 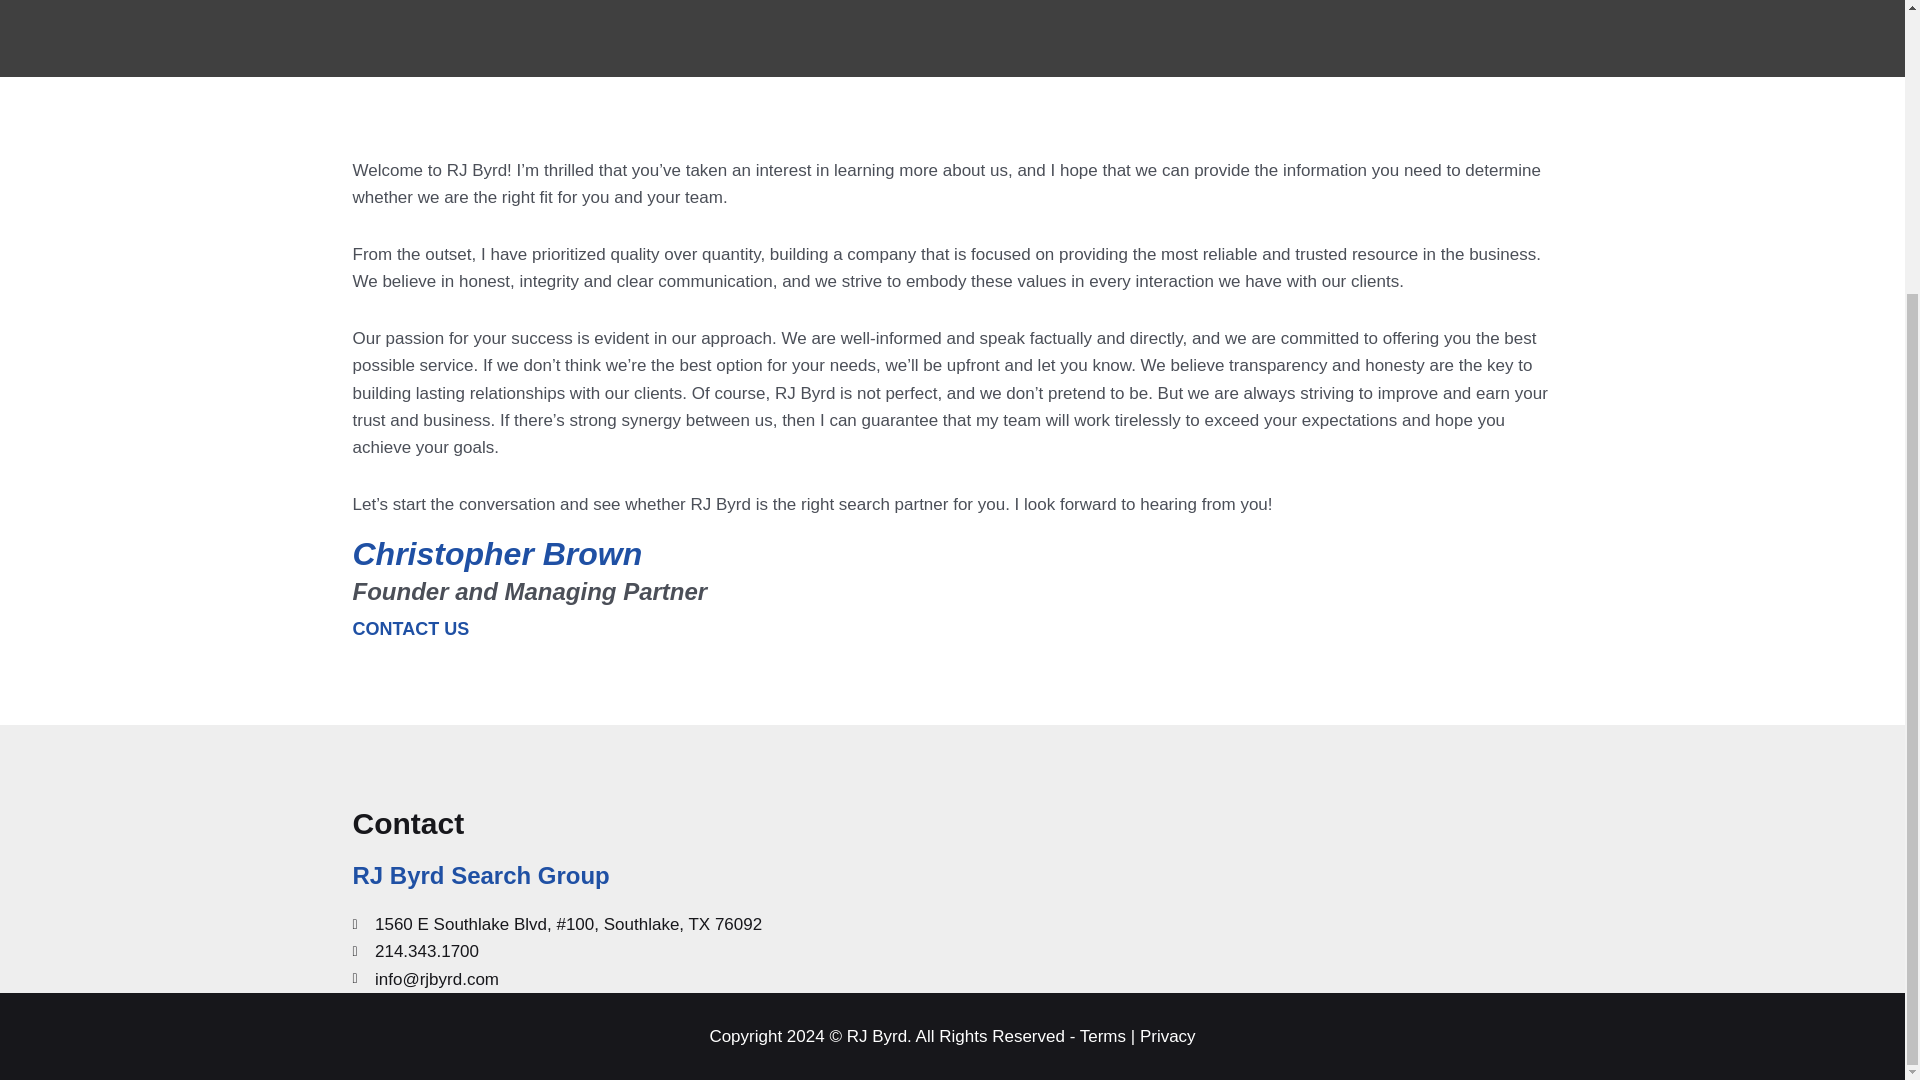 I want to click on CONTACT US, so click(x=425, y=632).